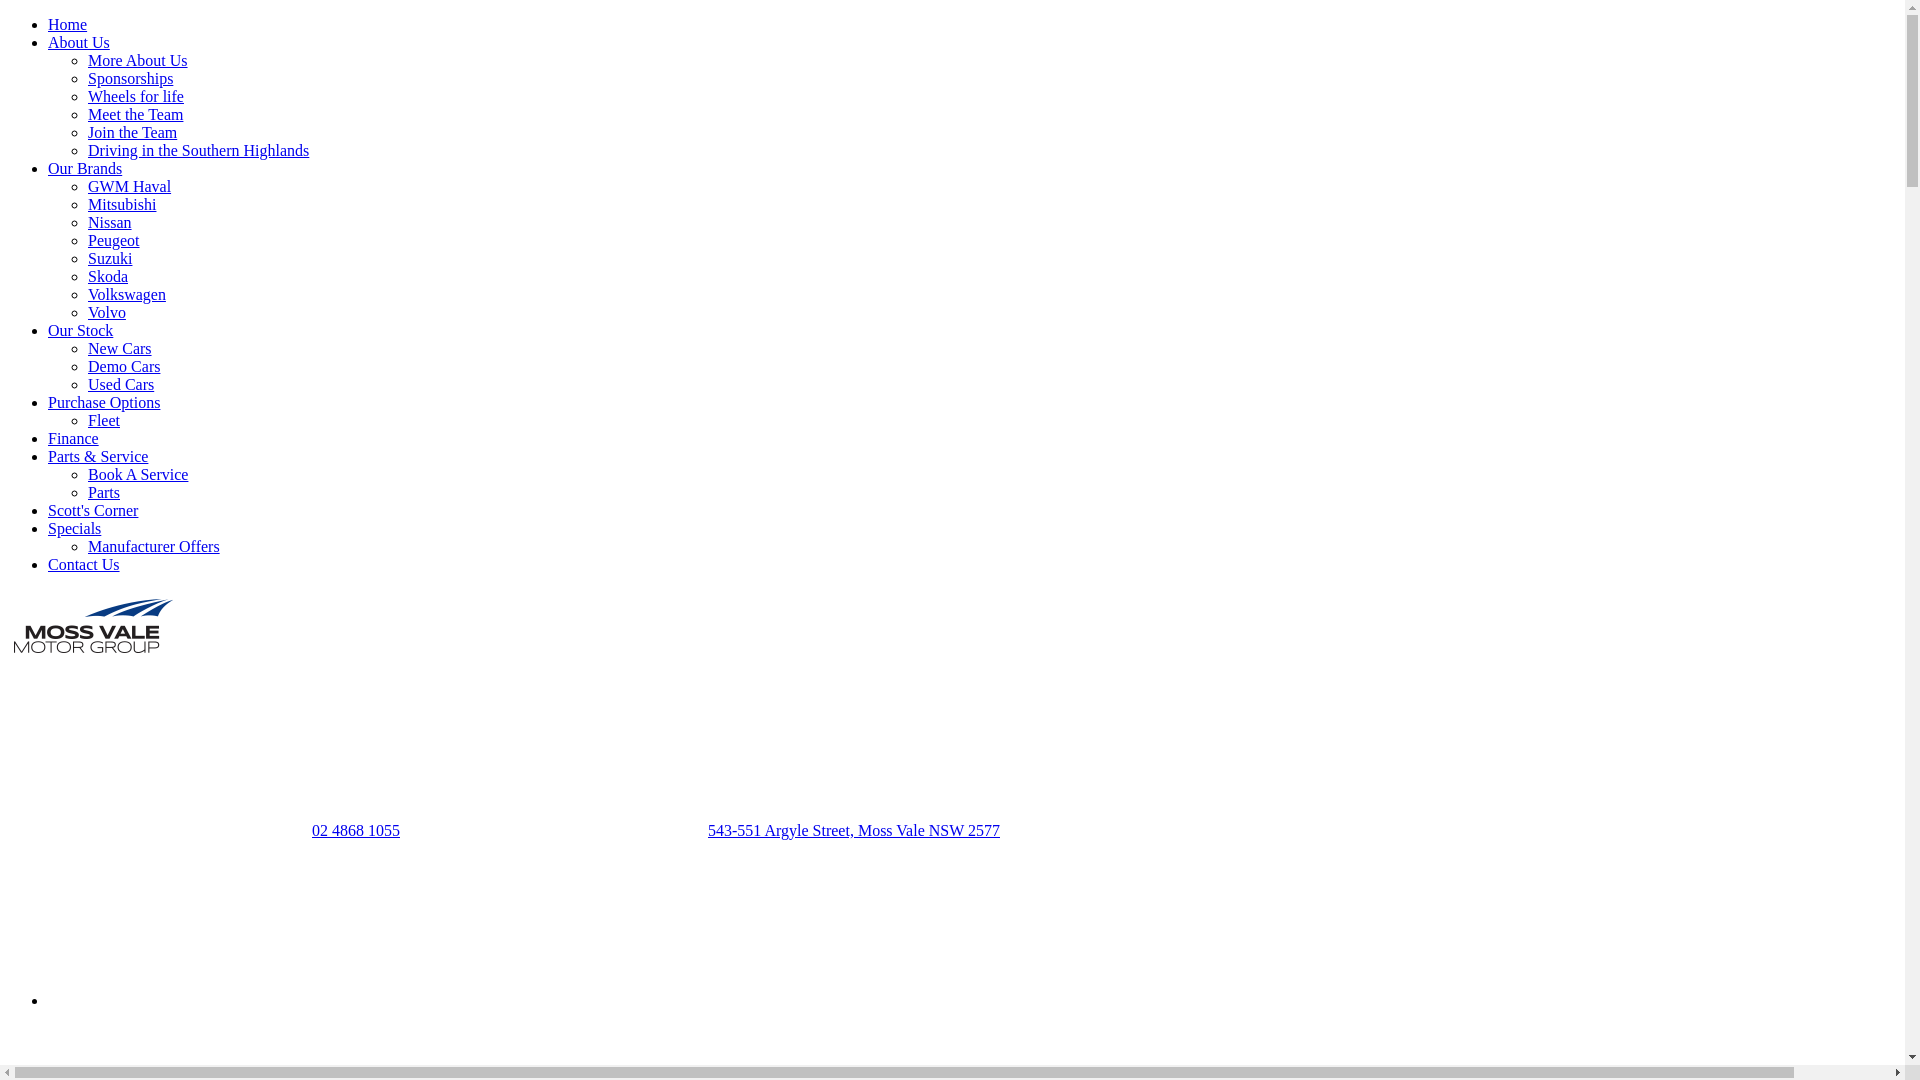 This screenshot has width=1920, height=1080. Describe the element at coordinates (198, 150) in the screenshot. I see `Driving in the Southern Highlands` at that location.